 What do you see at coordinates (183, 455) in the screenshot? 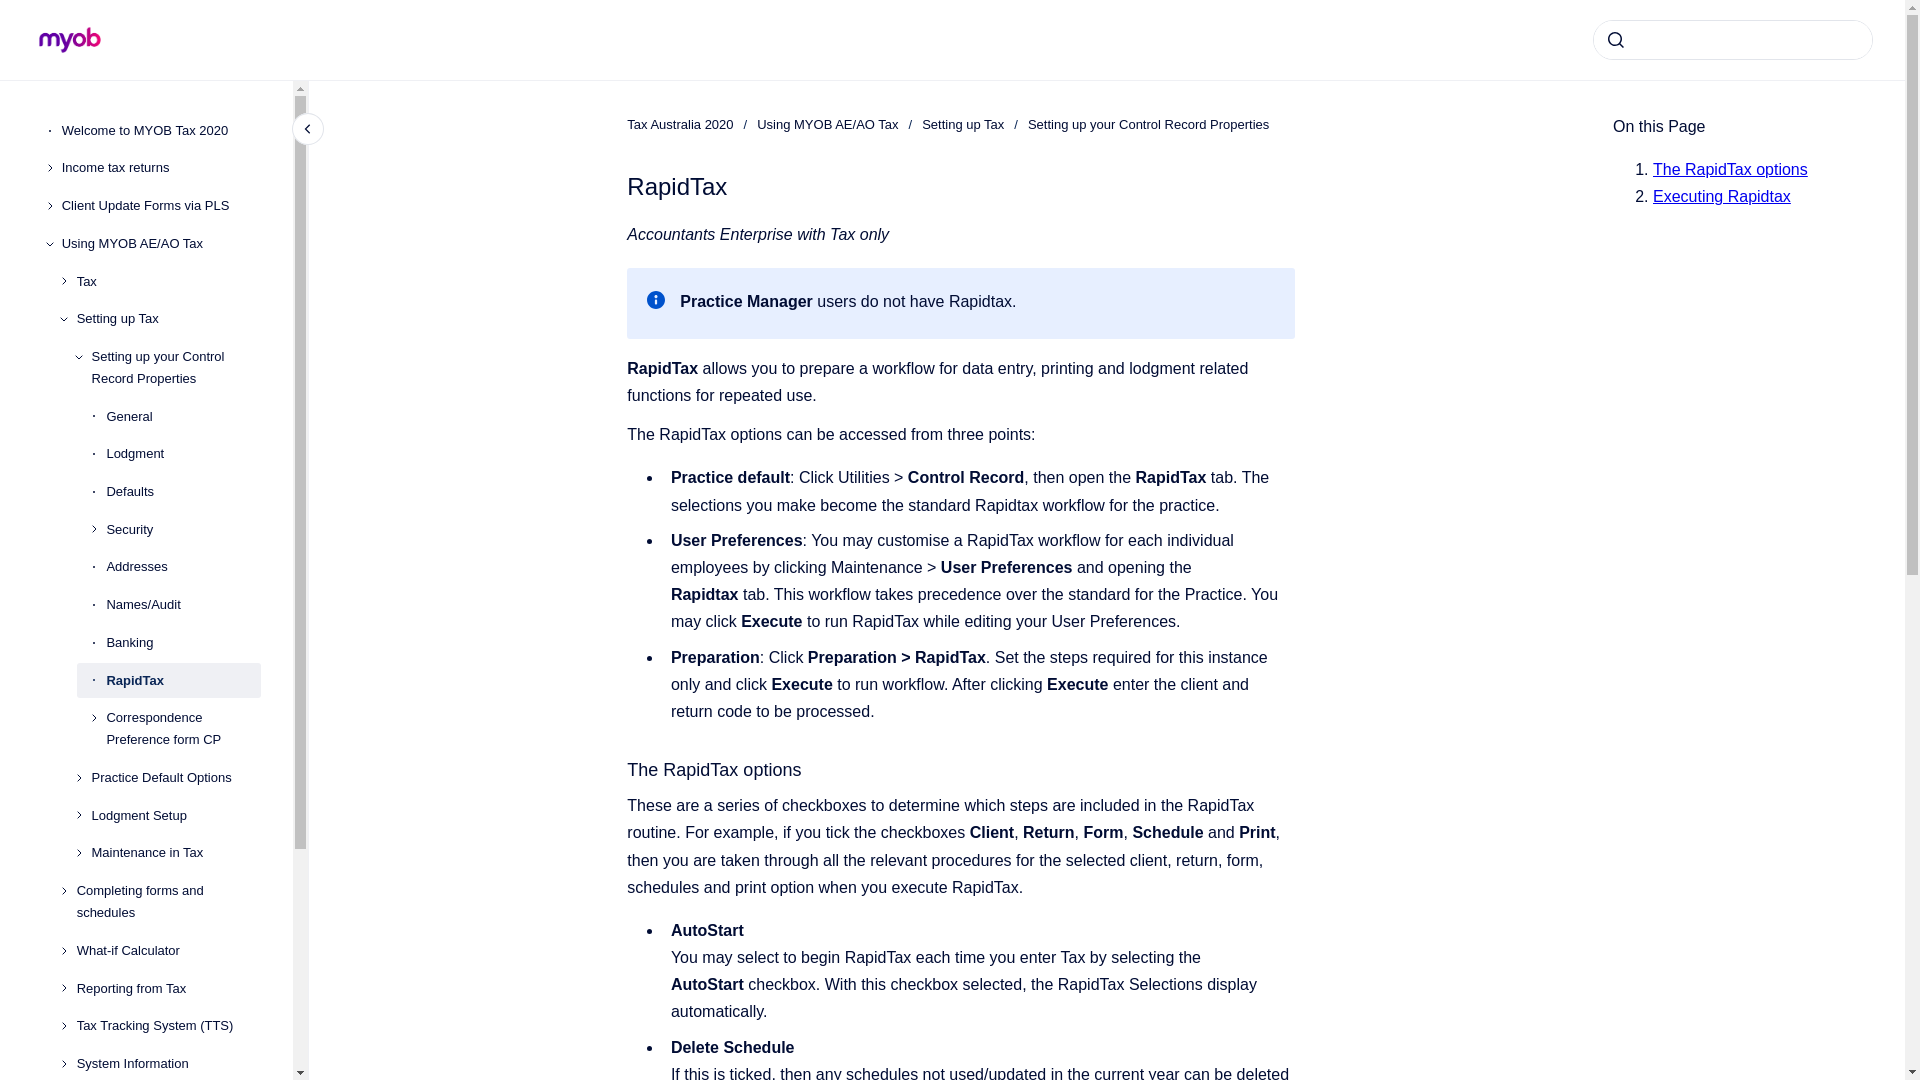
I see `Lodgment` at bounding box center [183, 455].